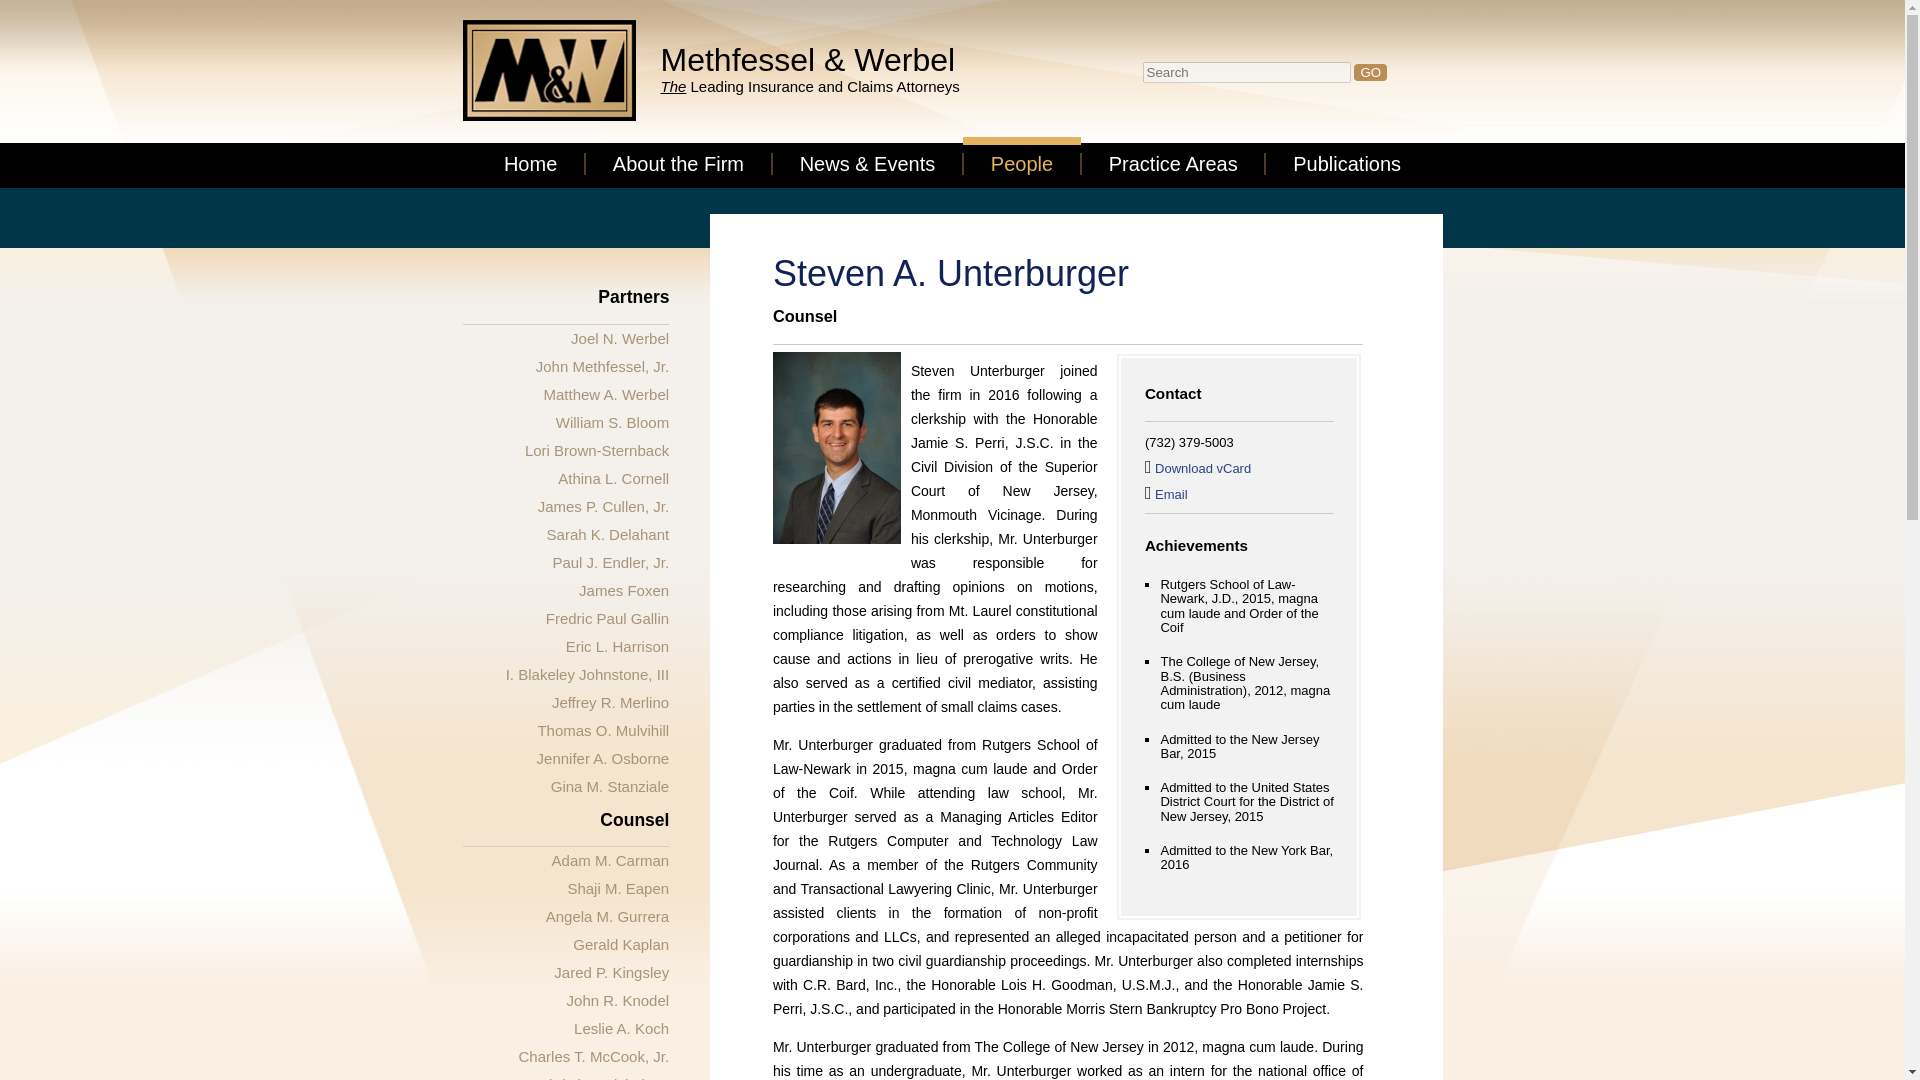  What do you see at coordinates (530, 164) in the screenshot?
I see `Home` at bounding box center [530, 164].